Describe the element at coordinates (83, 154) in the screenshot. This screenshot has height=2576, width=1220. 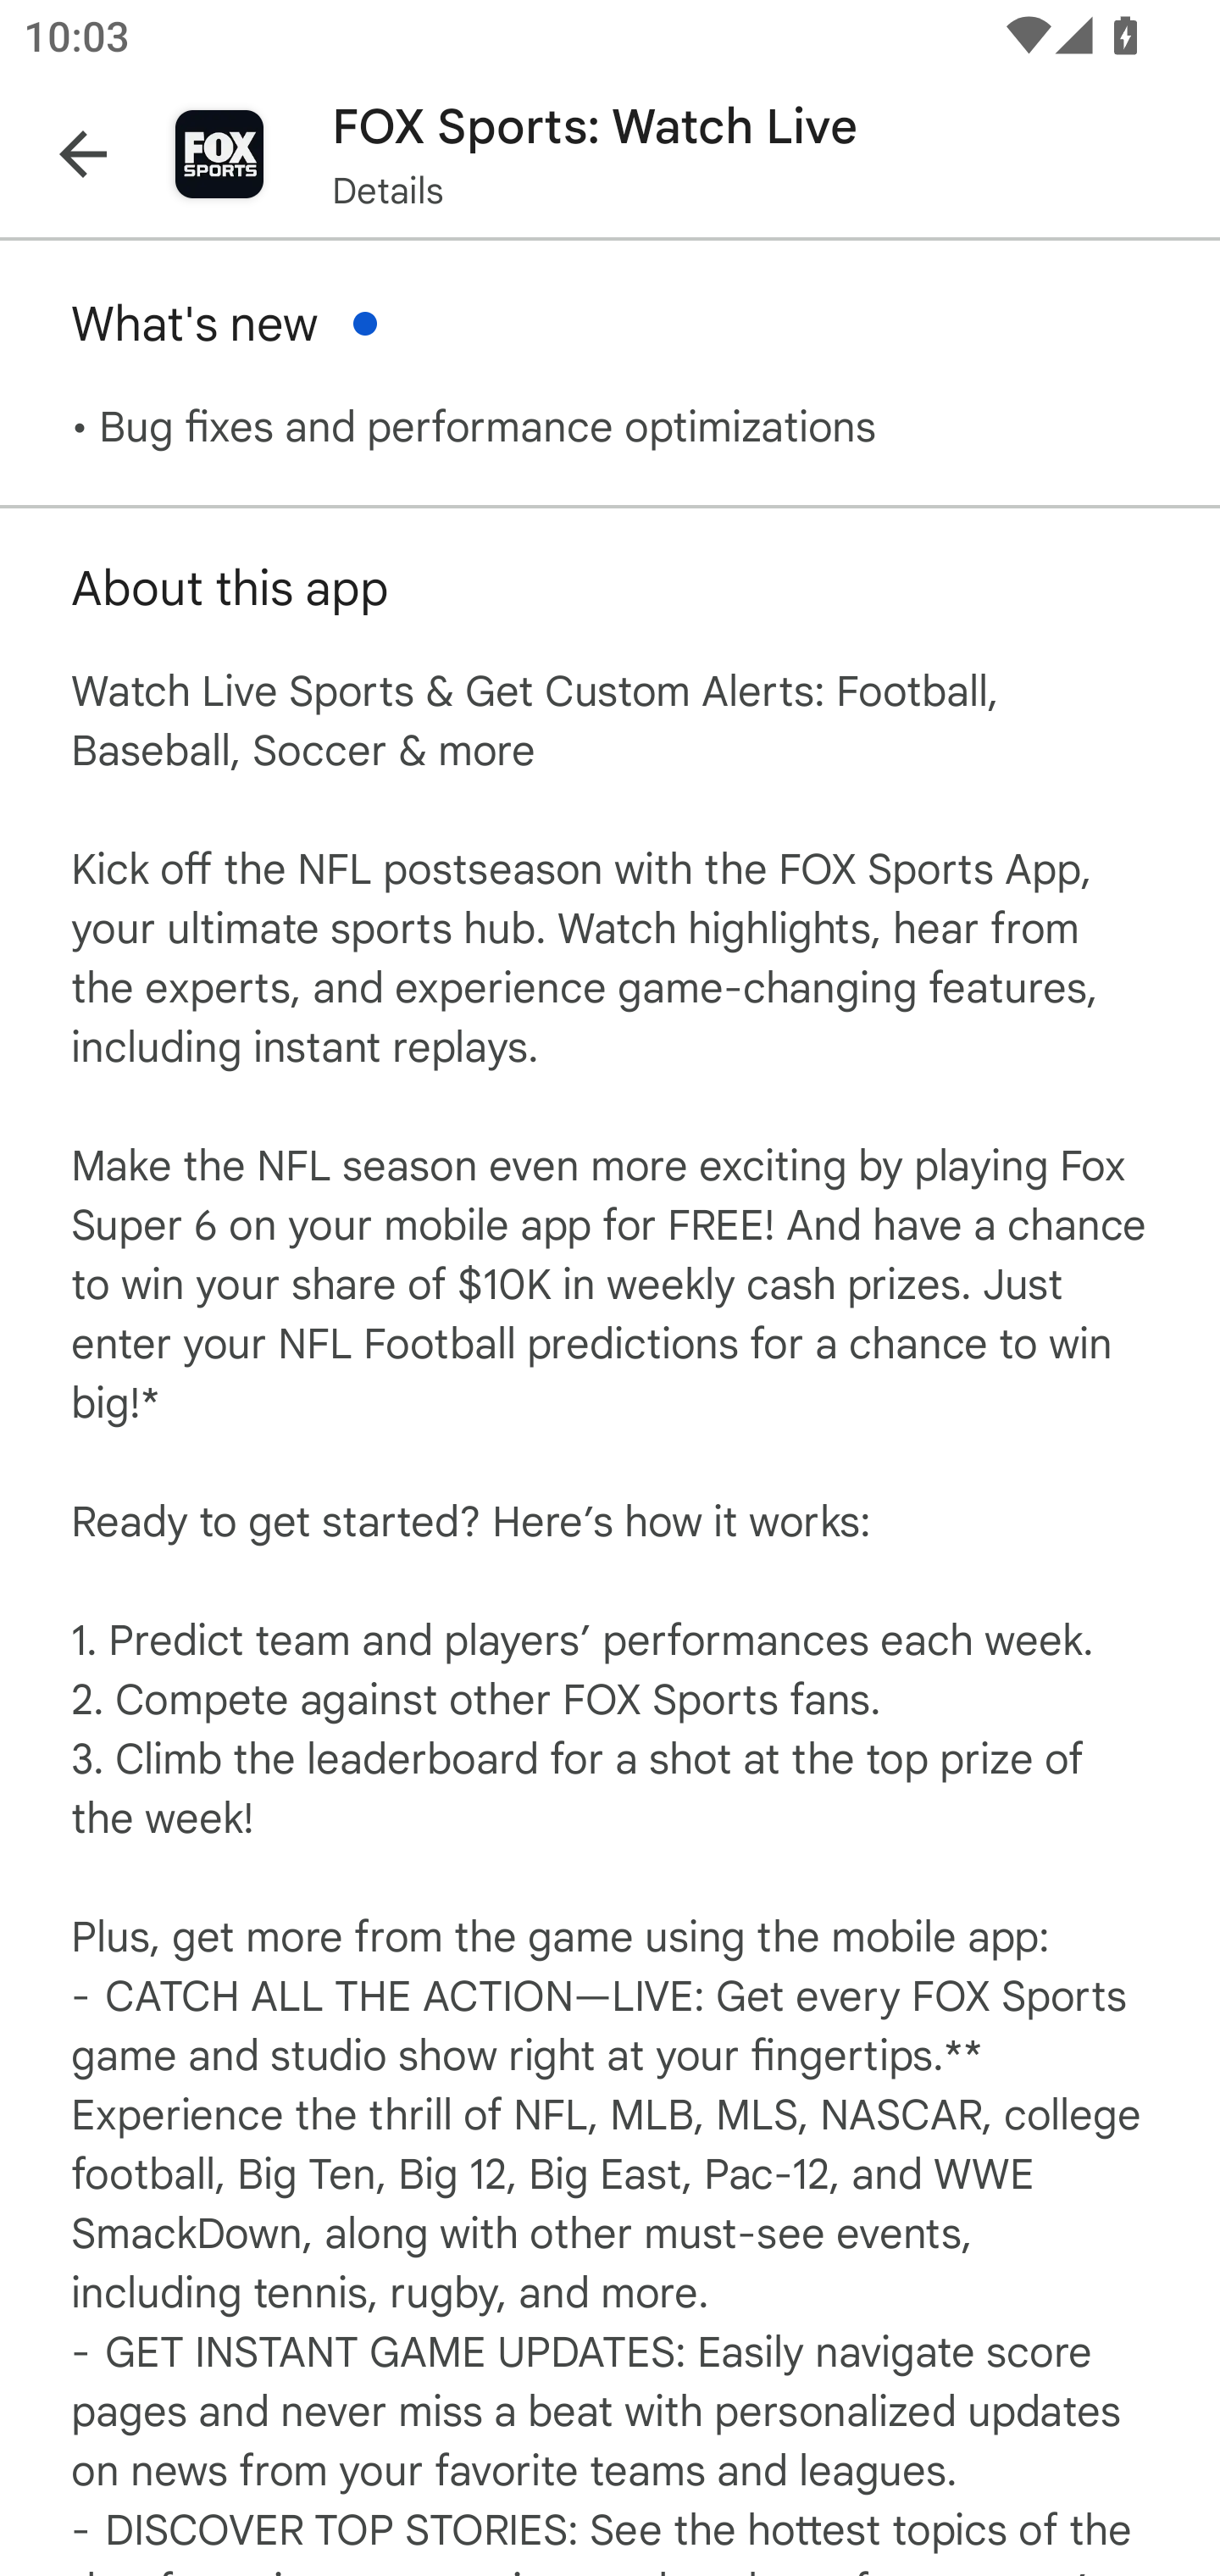
I see `Navigate up` at that location.